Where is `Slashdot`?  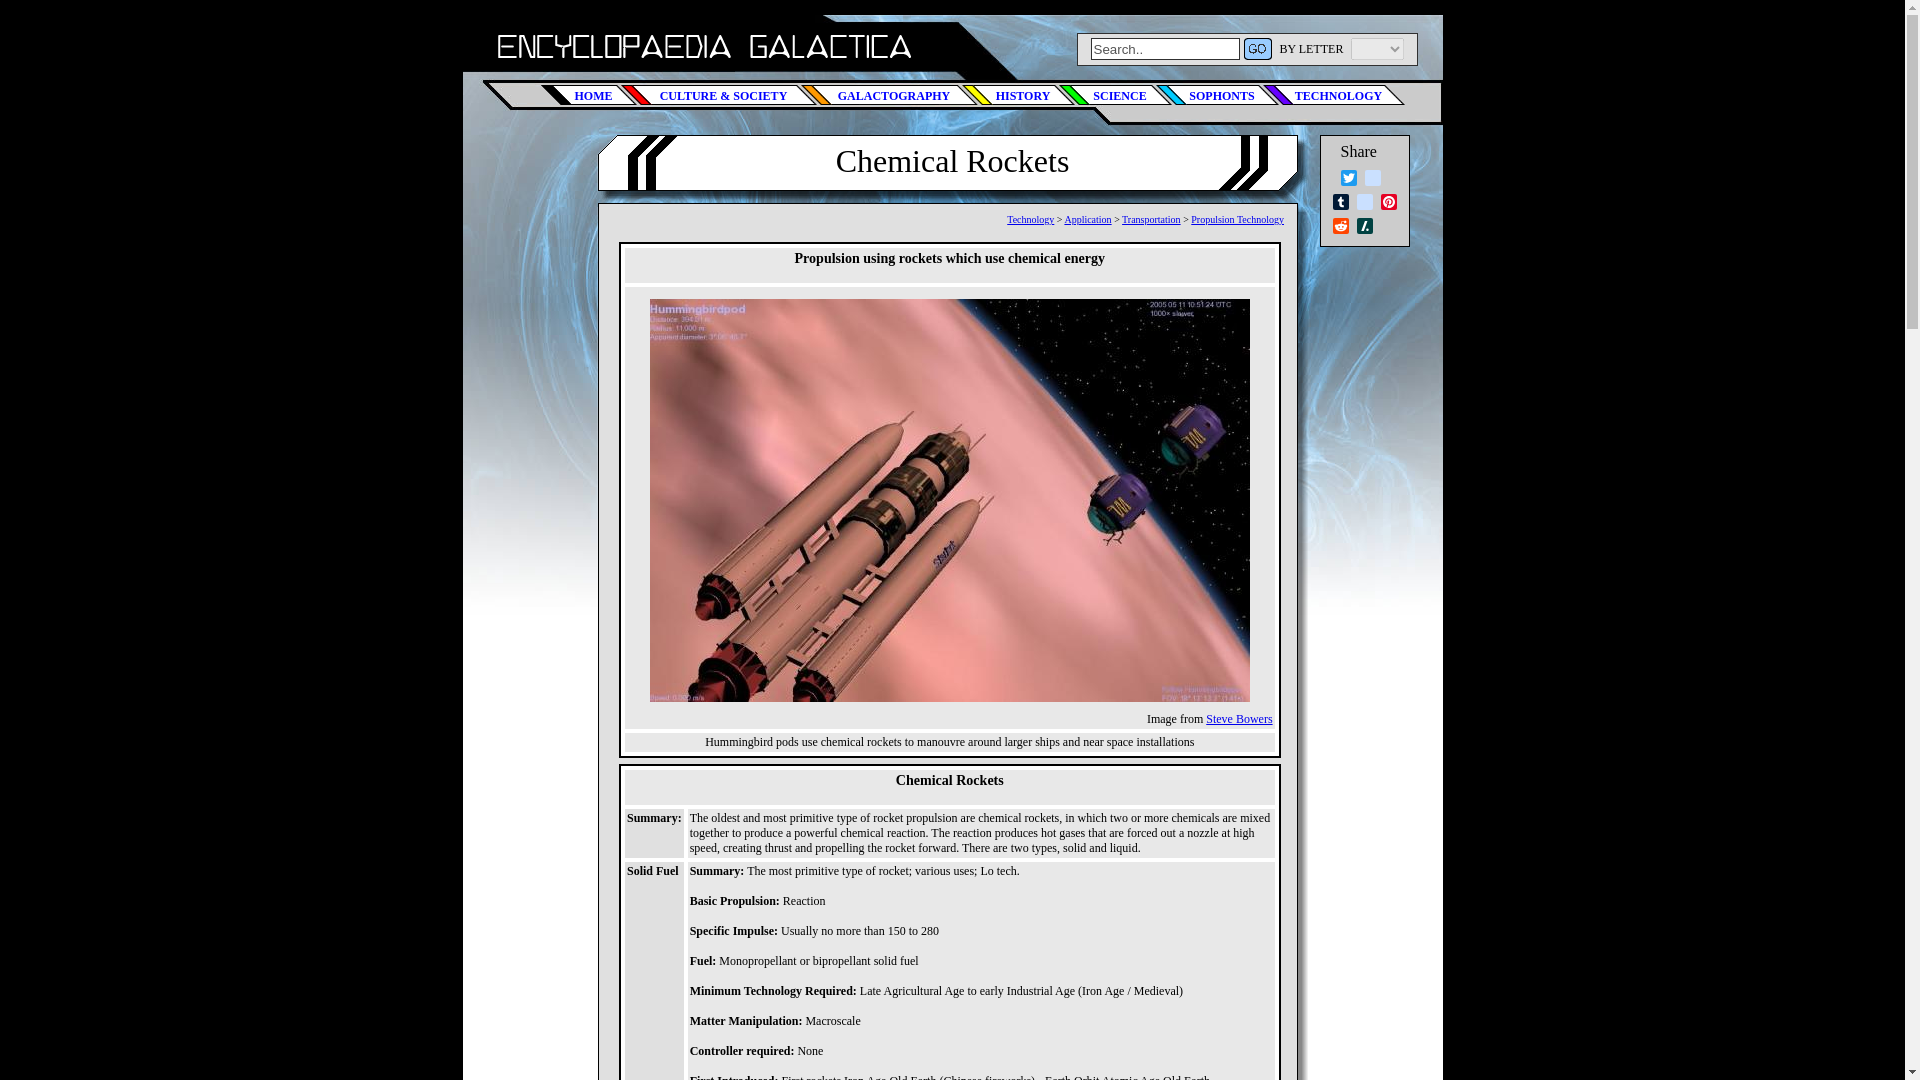 Slashdot is located at coordinates (1364, 225).